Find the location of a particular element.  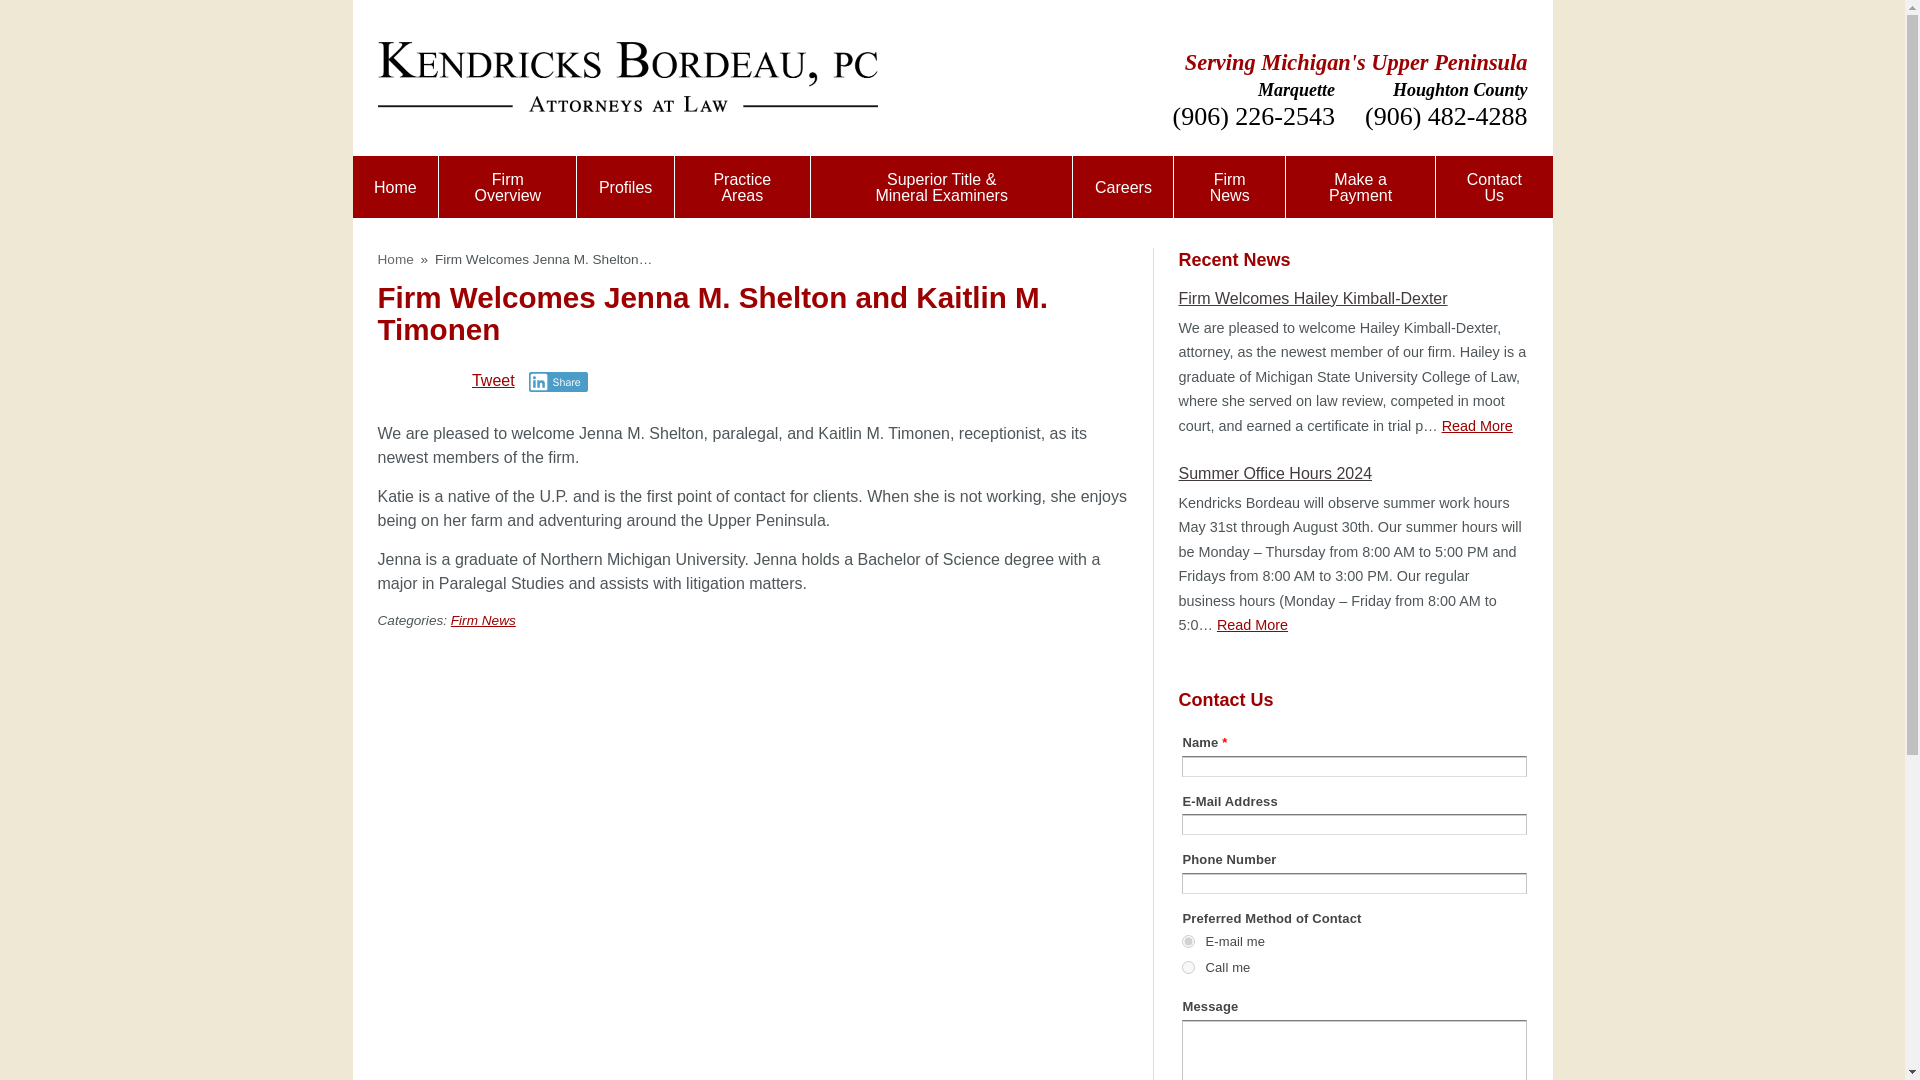

Summer Office Hours 2024 is located at coordinates (1275, 473).